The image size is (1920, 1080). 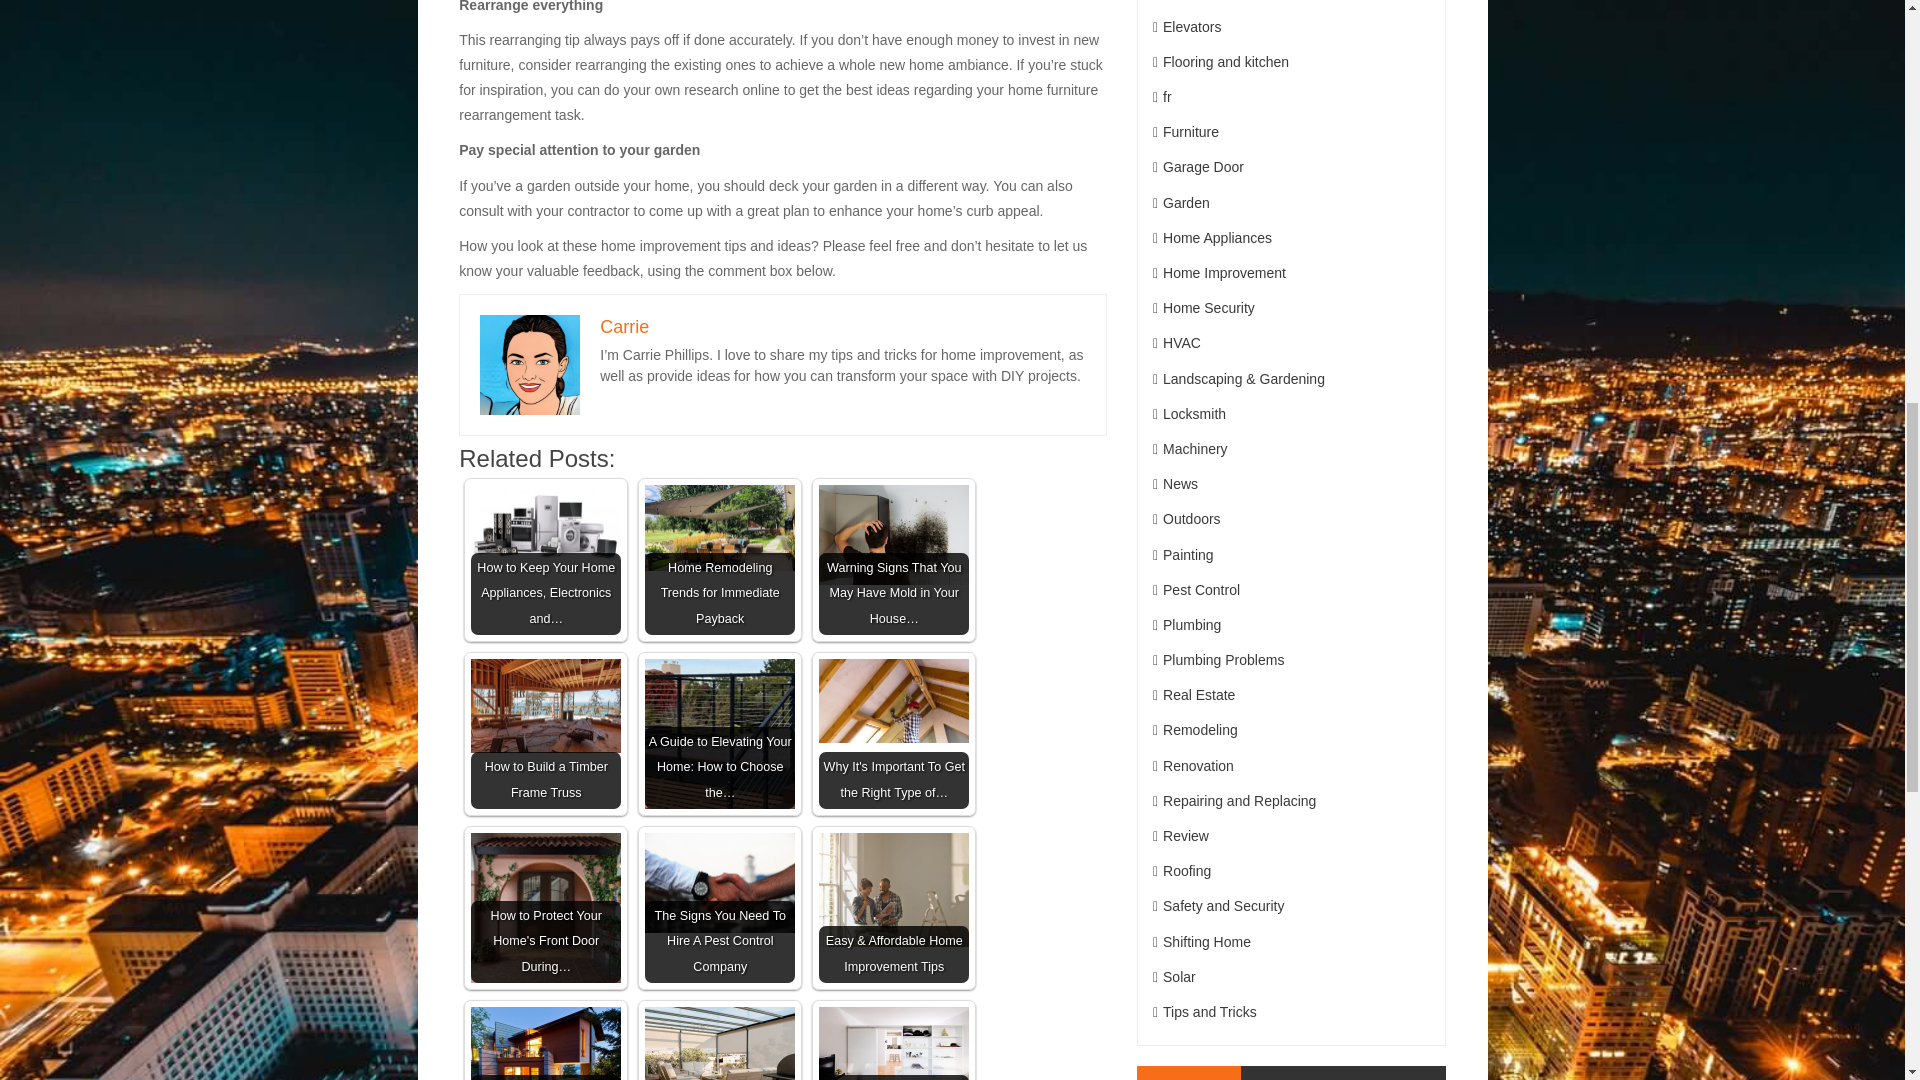 I want to click on Carrie Phillips, so click(x=530, y=364).